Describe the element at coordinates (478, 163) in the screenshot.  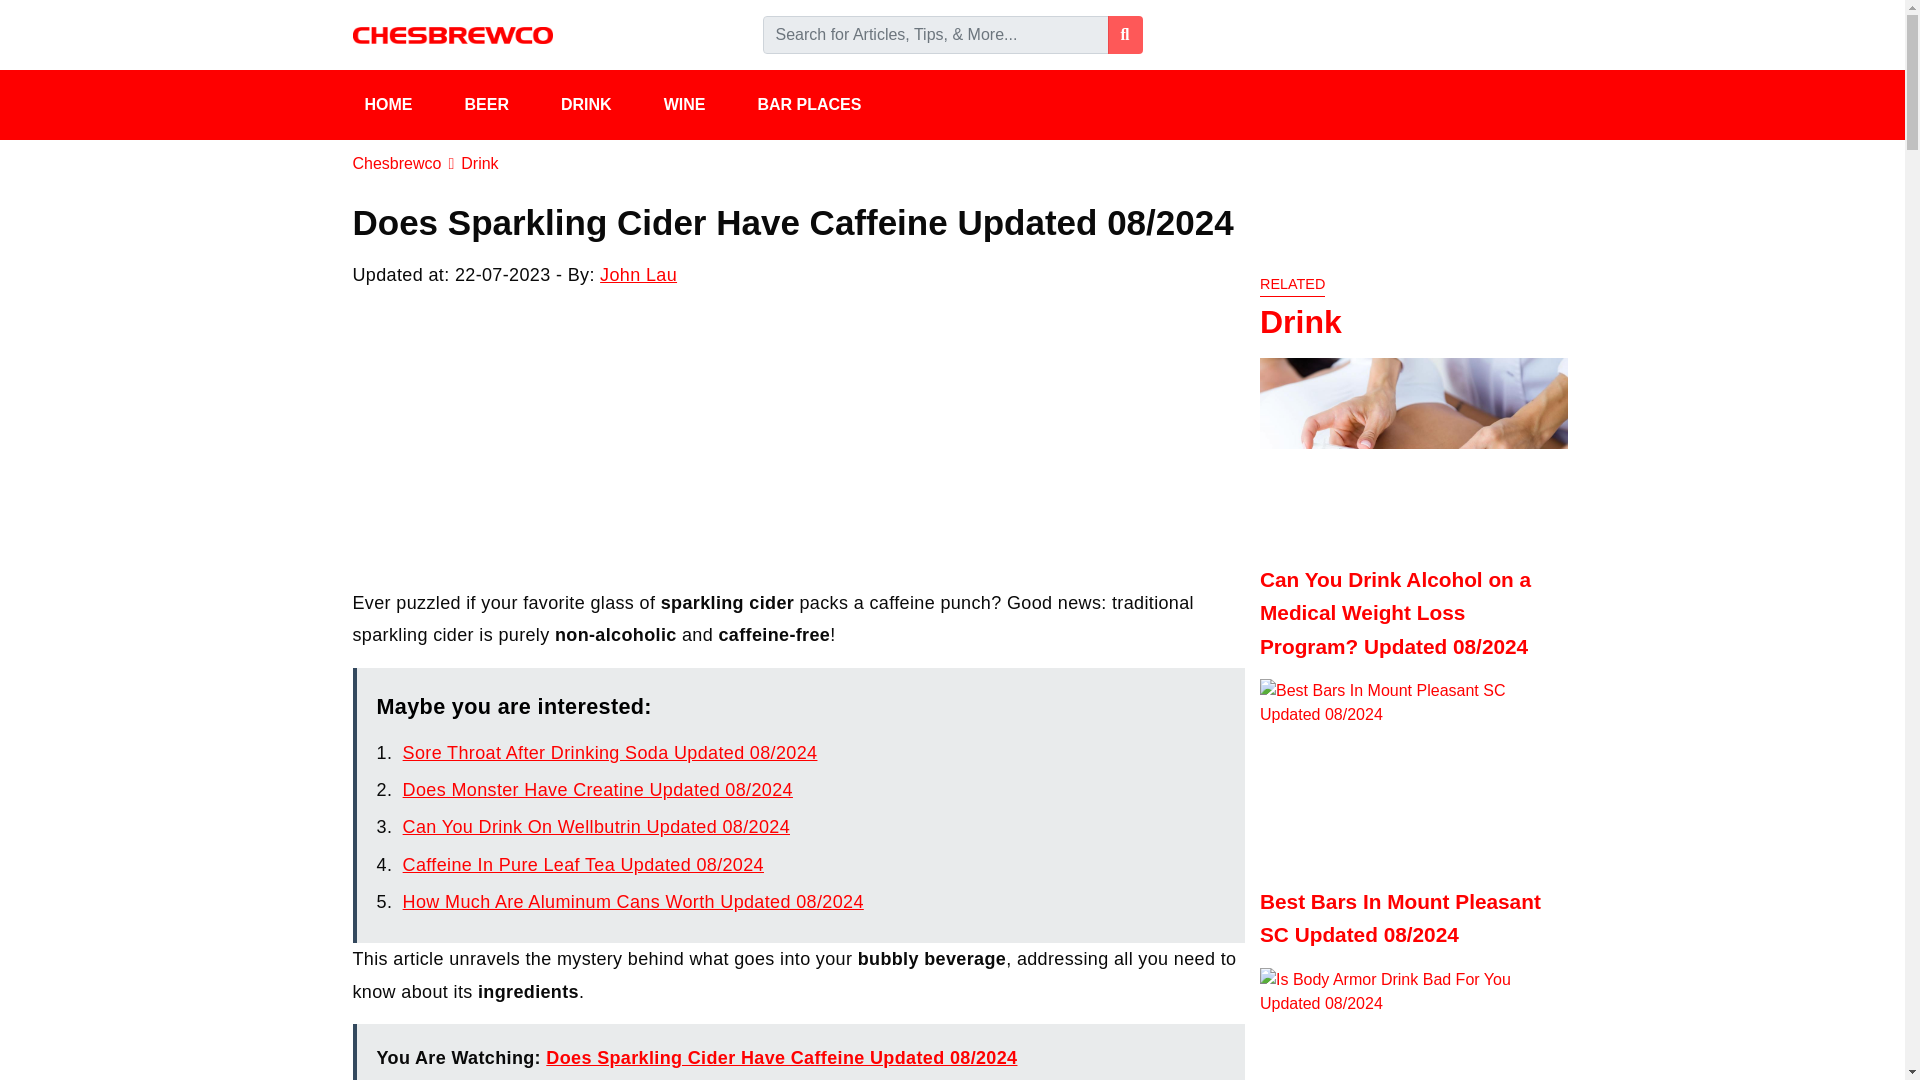
I see `Drink` at that location.